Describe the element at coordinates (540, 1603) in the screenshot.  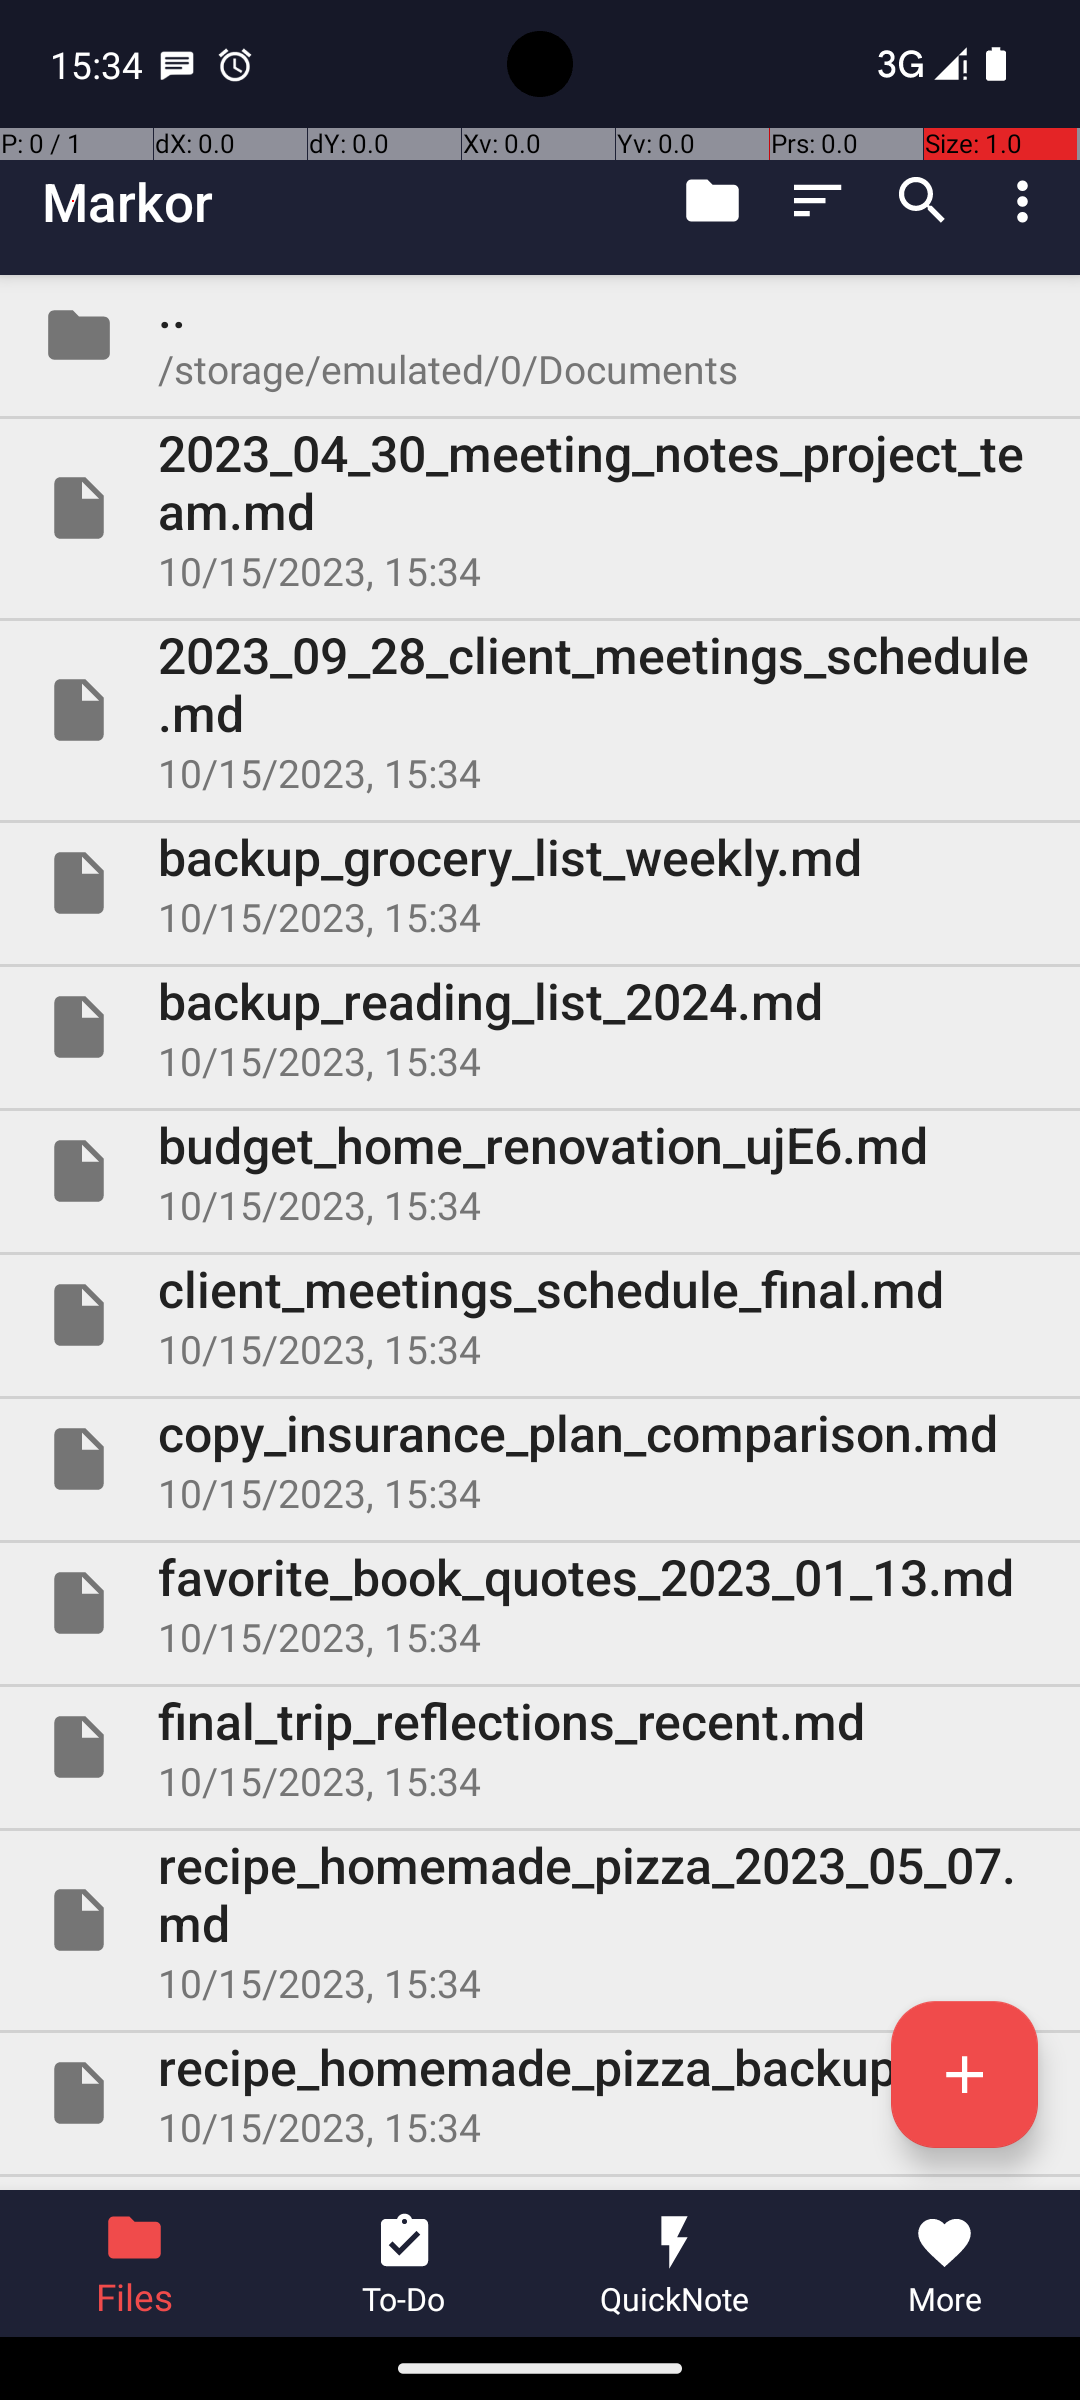
I see `File favorite_book_quotes_2023_01_13.md ` at that location.